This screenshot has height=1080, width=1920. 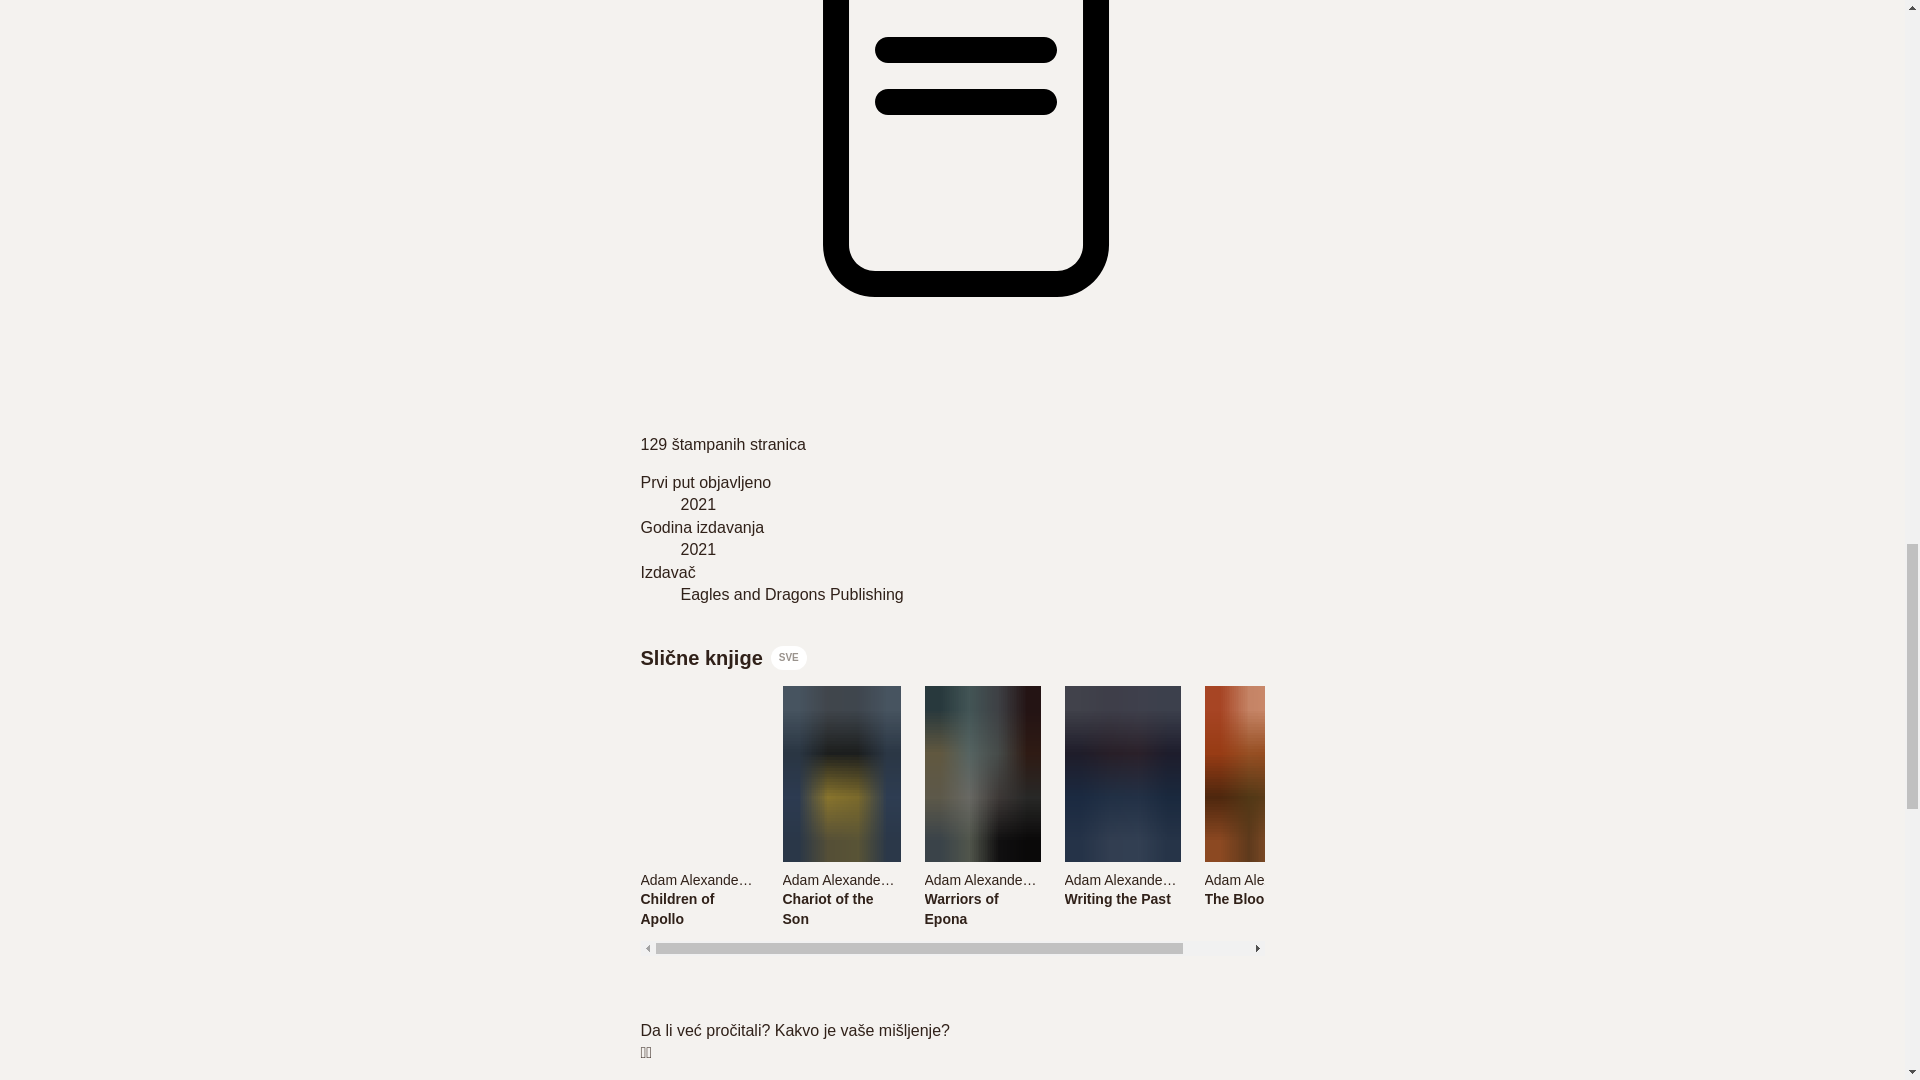 What do you see at coordinates (698, 878) in the screenshot?
I see `Adam Alexander Haviaras` at bounding box center [698, 878].